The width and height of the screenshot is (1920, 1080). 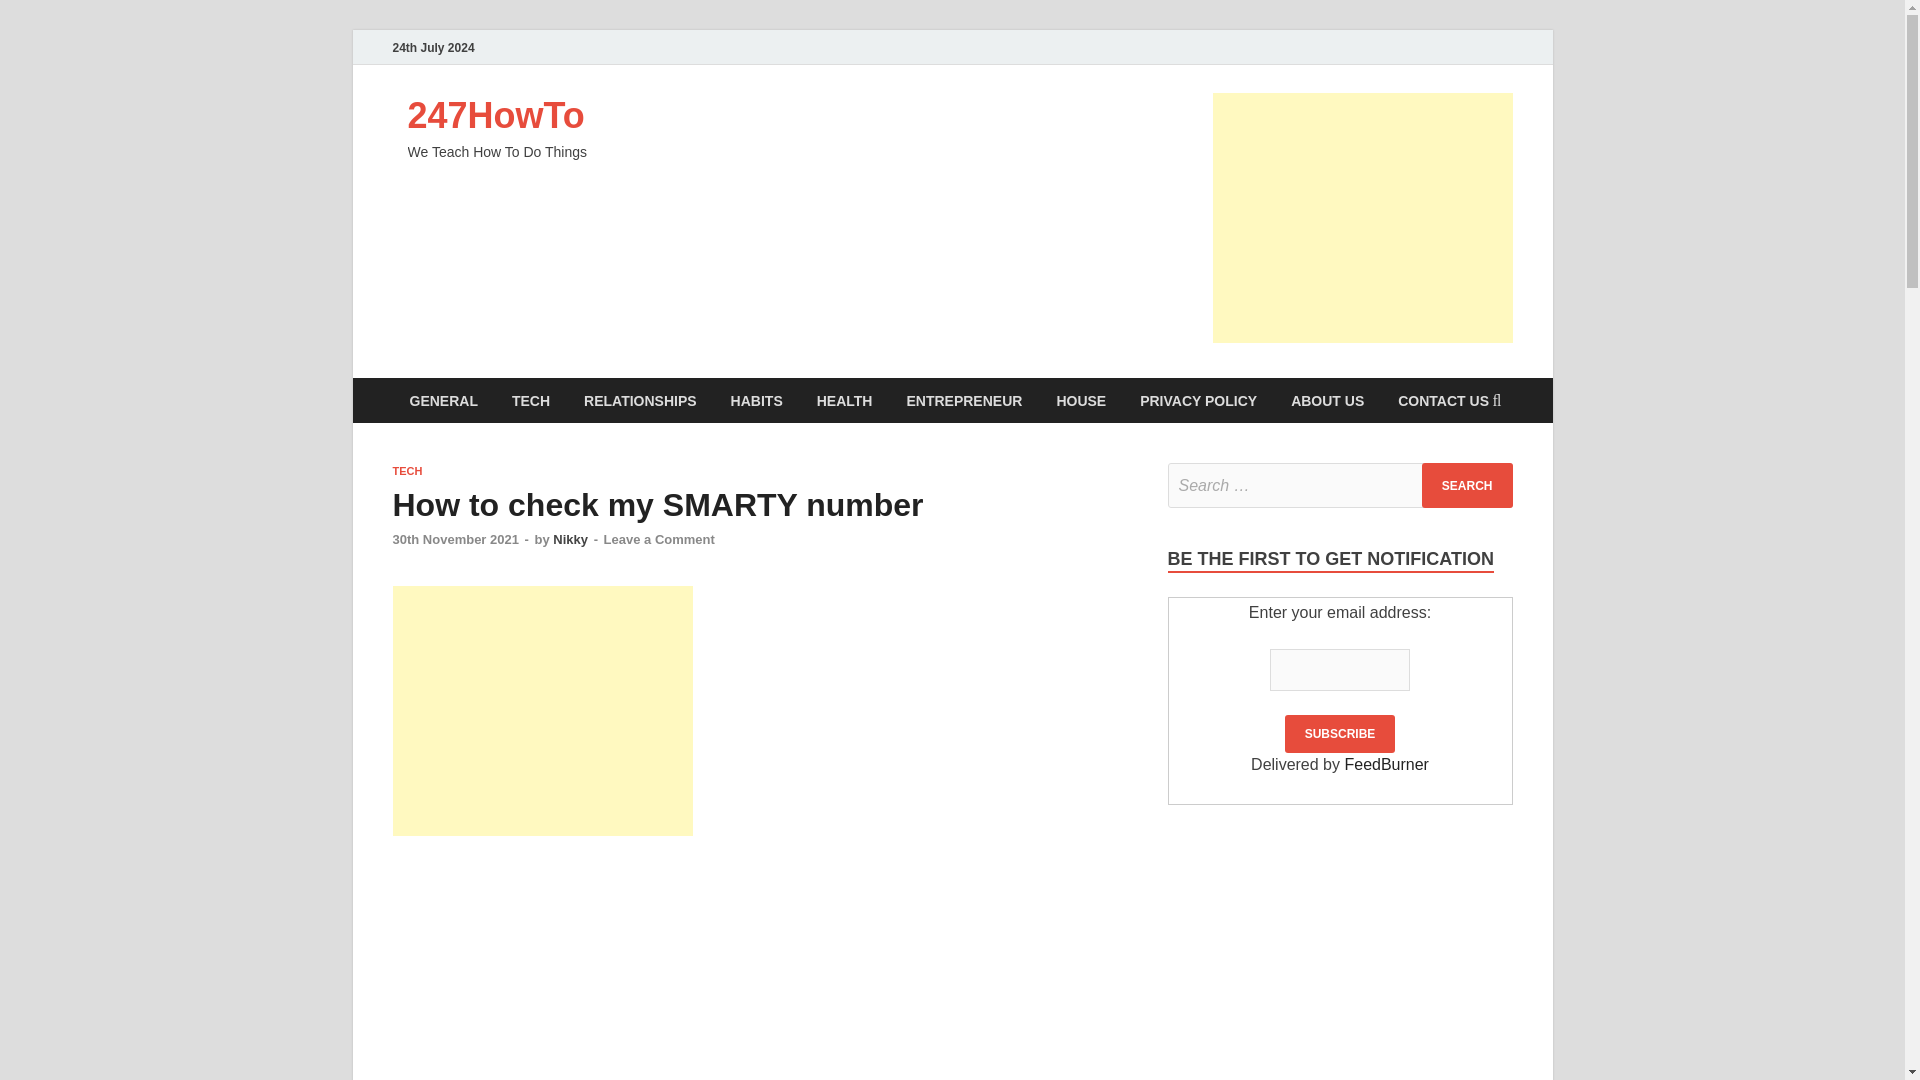 I want to click on Leave a Comment, so click(x=659, y=539).